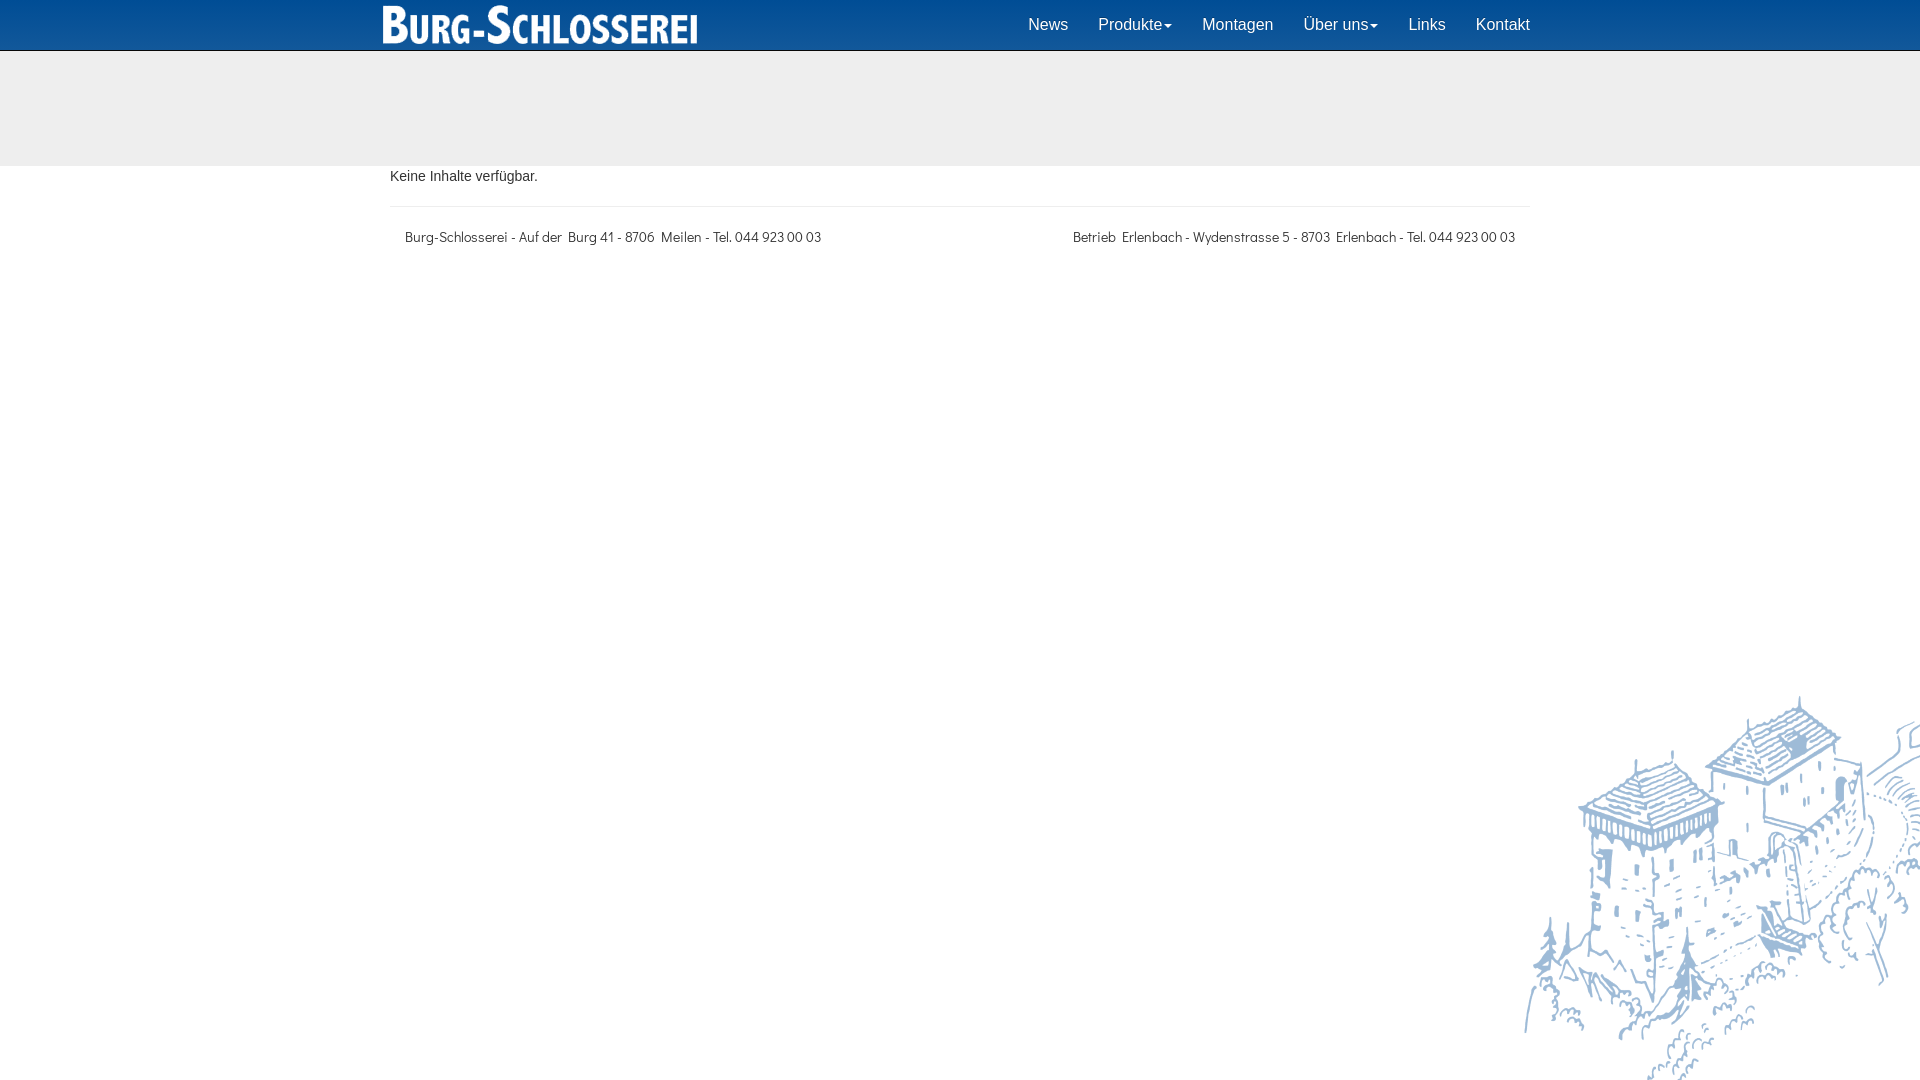  Describe the element at coordinates (1426, 25) in the screenshot. I see `Links` at that location.